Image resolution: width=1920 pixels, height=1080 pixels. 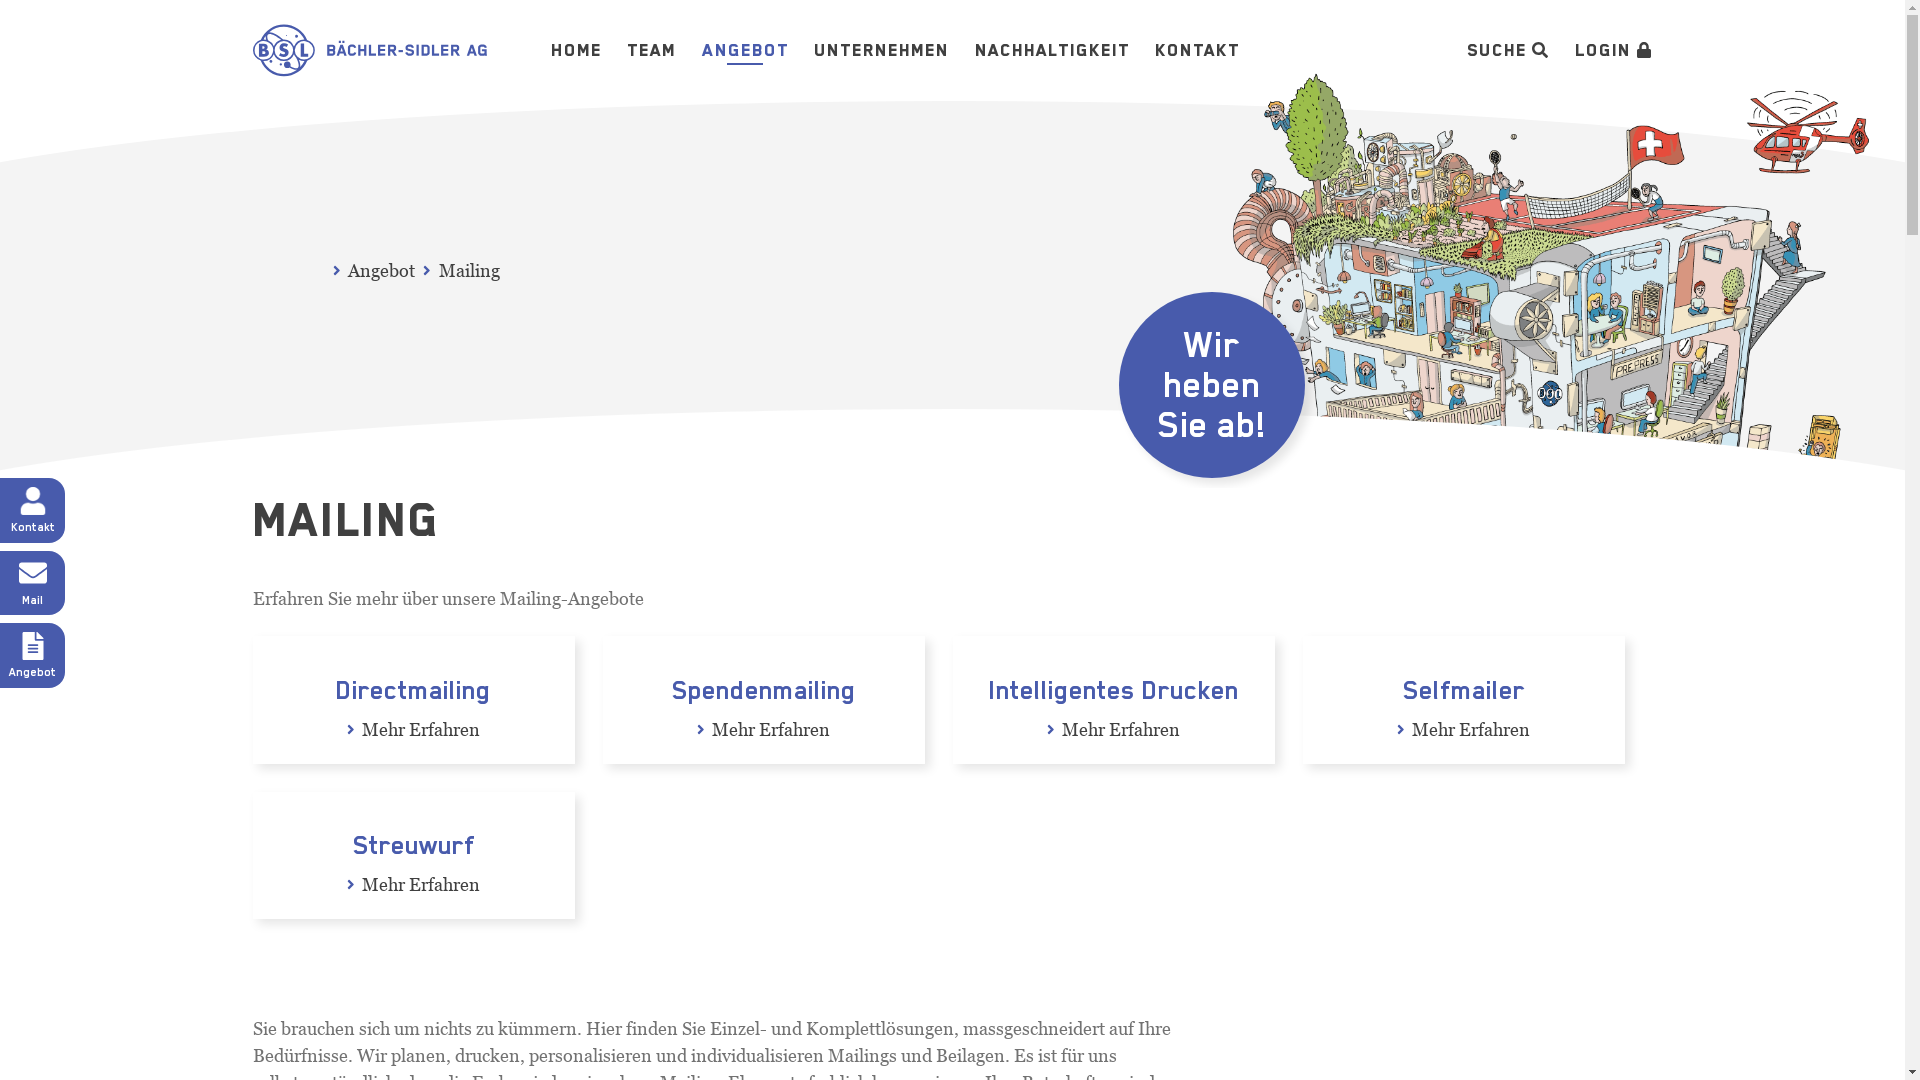 I want to click on Mailing, so click(x=468, y=270).